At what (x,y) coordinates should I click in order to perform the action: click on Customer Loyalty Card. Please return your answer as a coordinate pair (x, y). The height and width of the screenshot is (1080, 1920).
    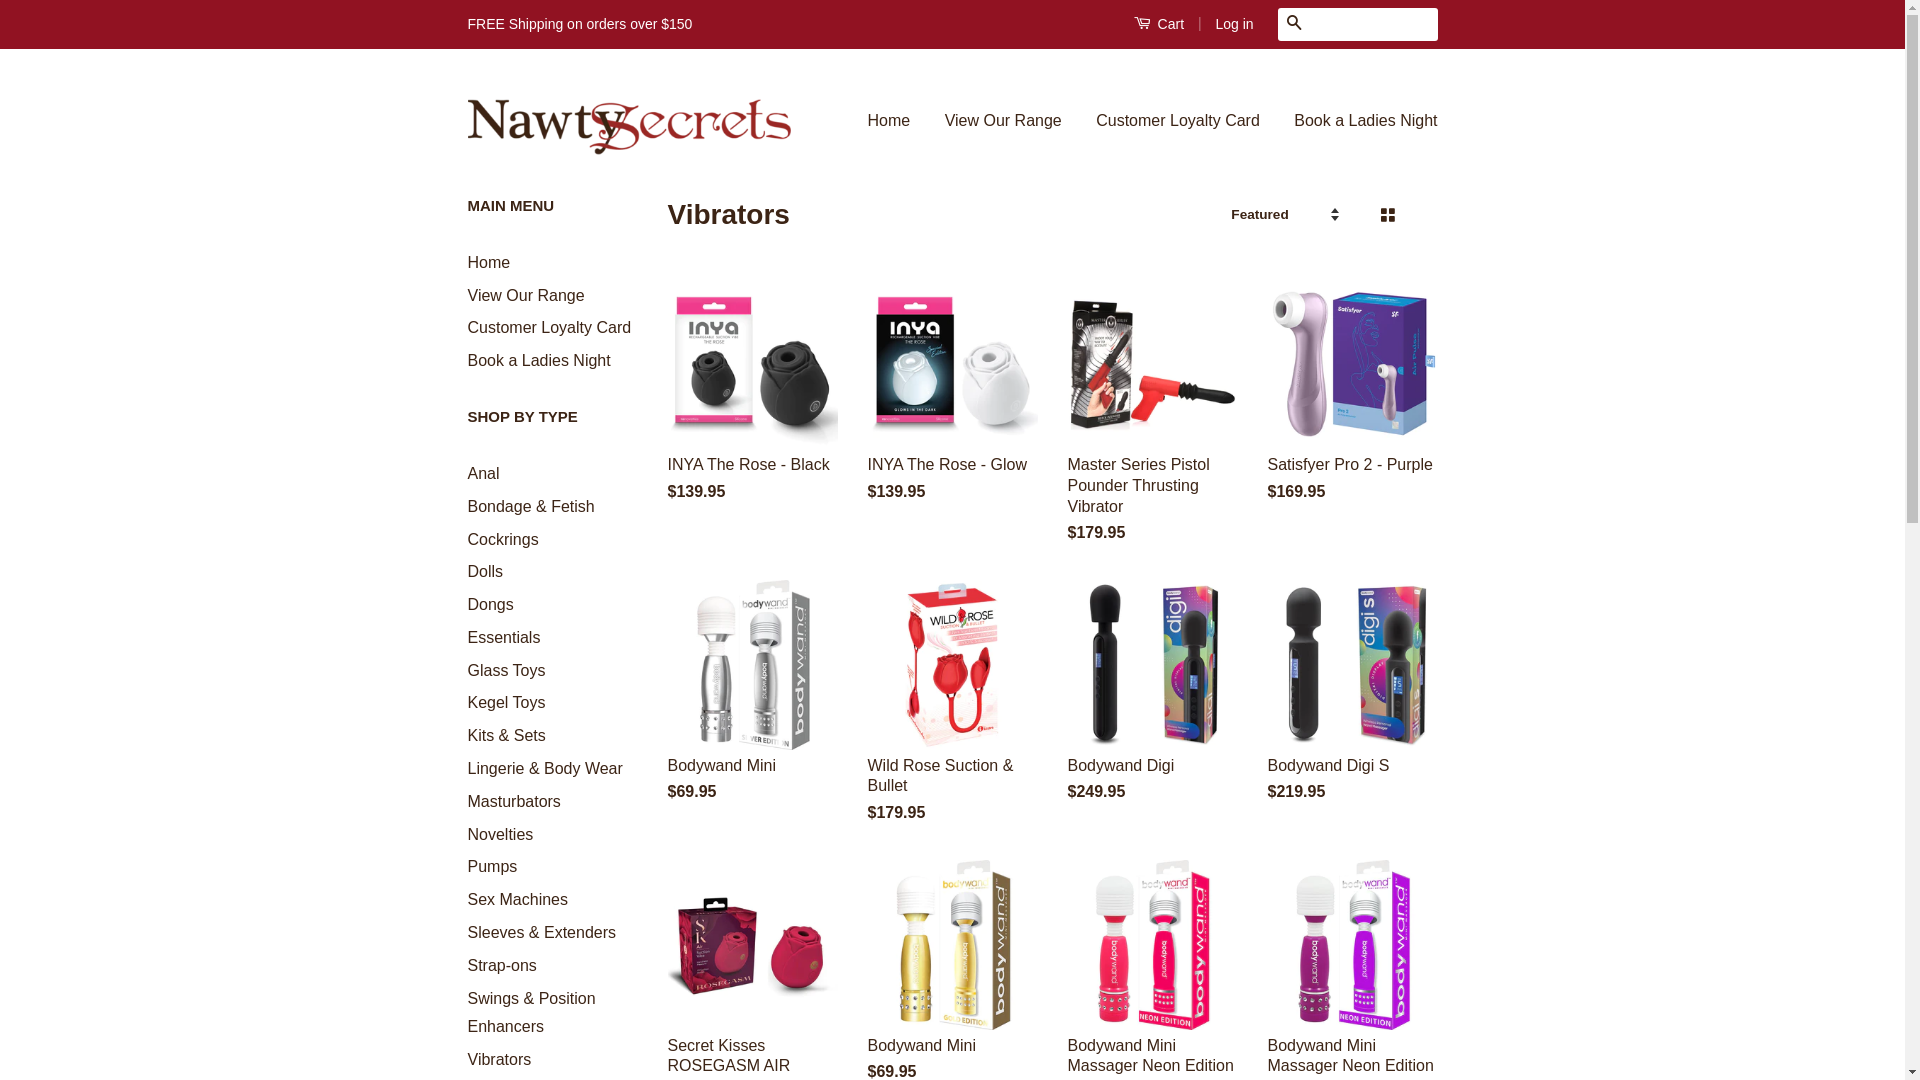
    Looking at the image, I should click on (1178, 122).